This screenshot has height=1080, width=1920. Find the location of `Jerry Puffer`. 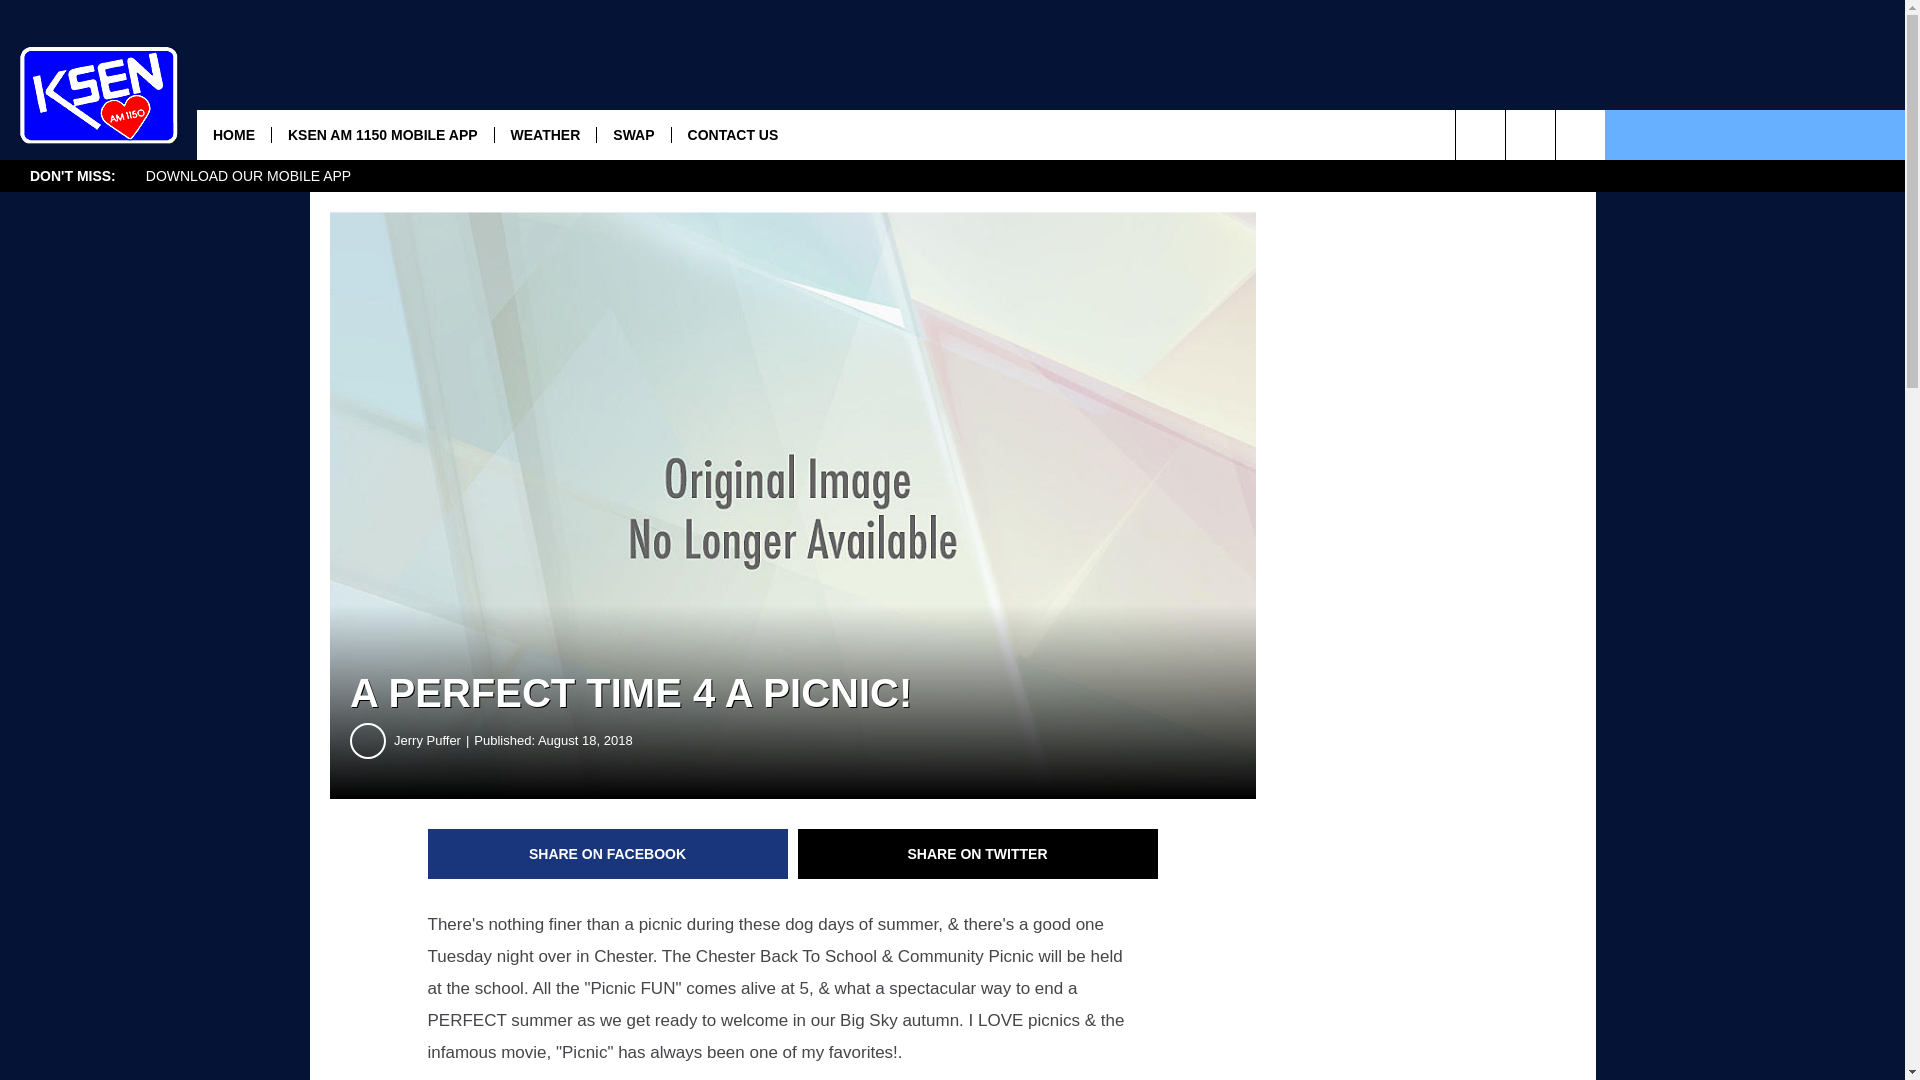

Jerry Puffer is located at coordinates (434, 740).